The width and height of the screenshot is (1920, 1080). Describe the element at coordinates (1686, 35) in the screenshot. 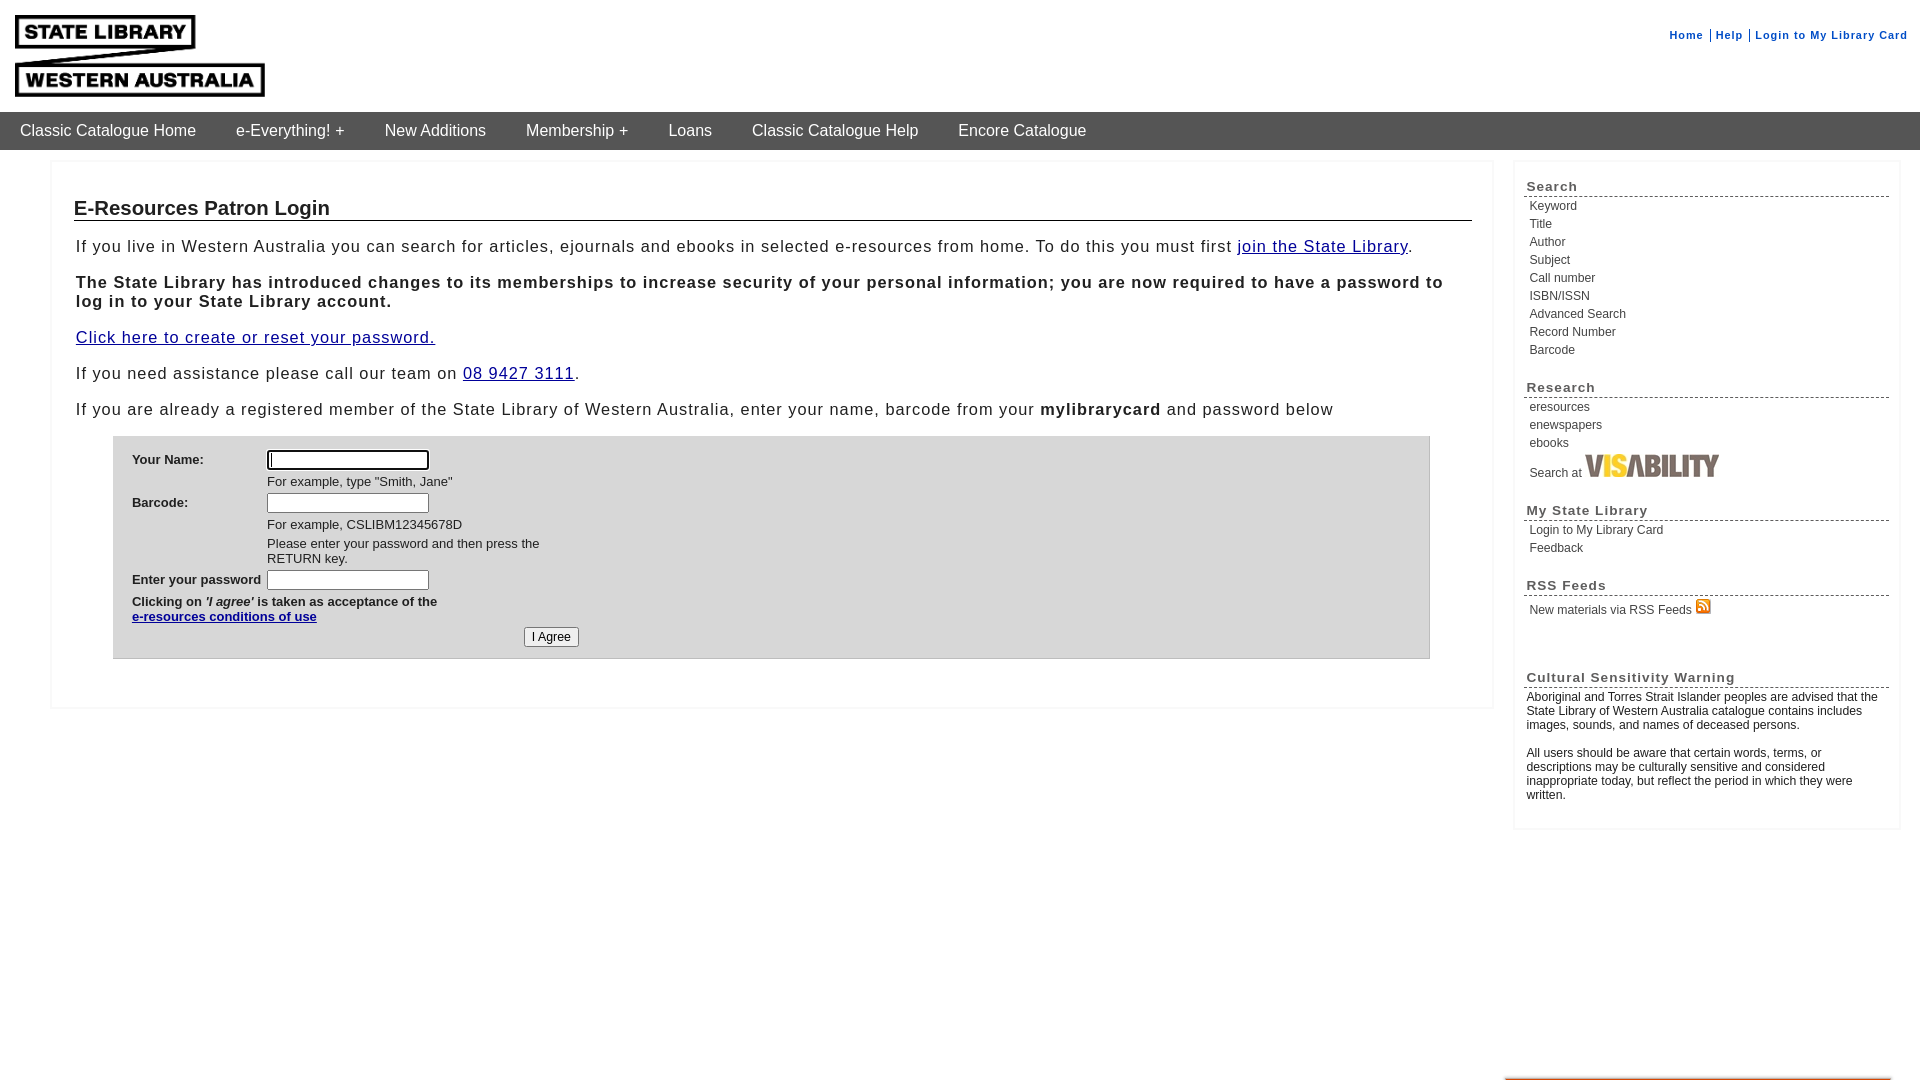

I see `Home` at that location.